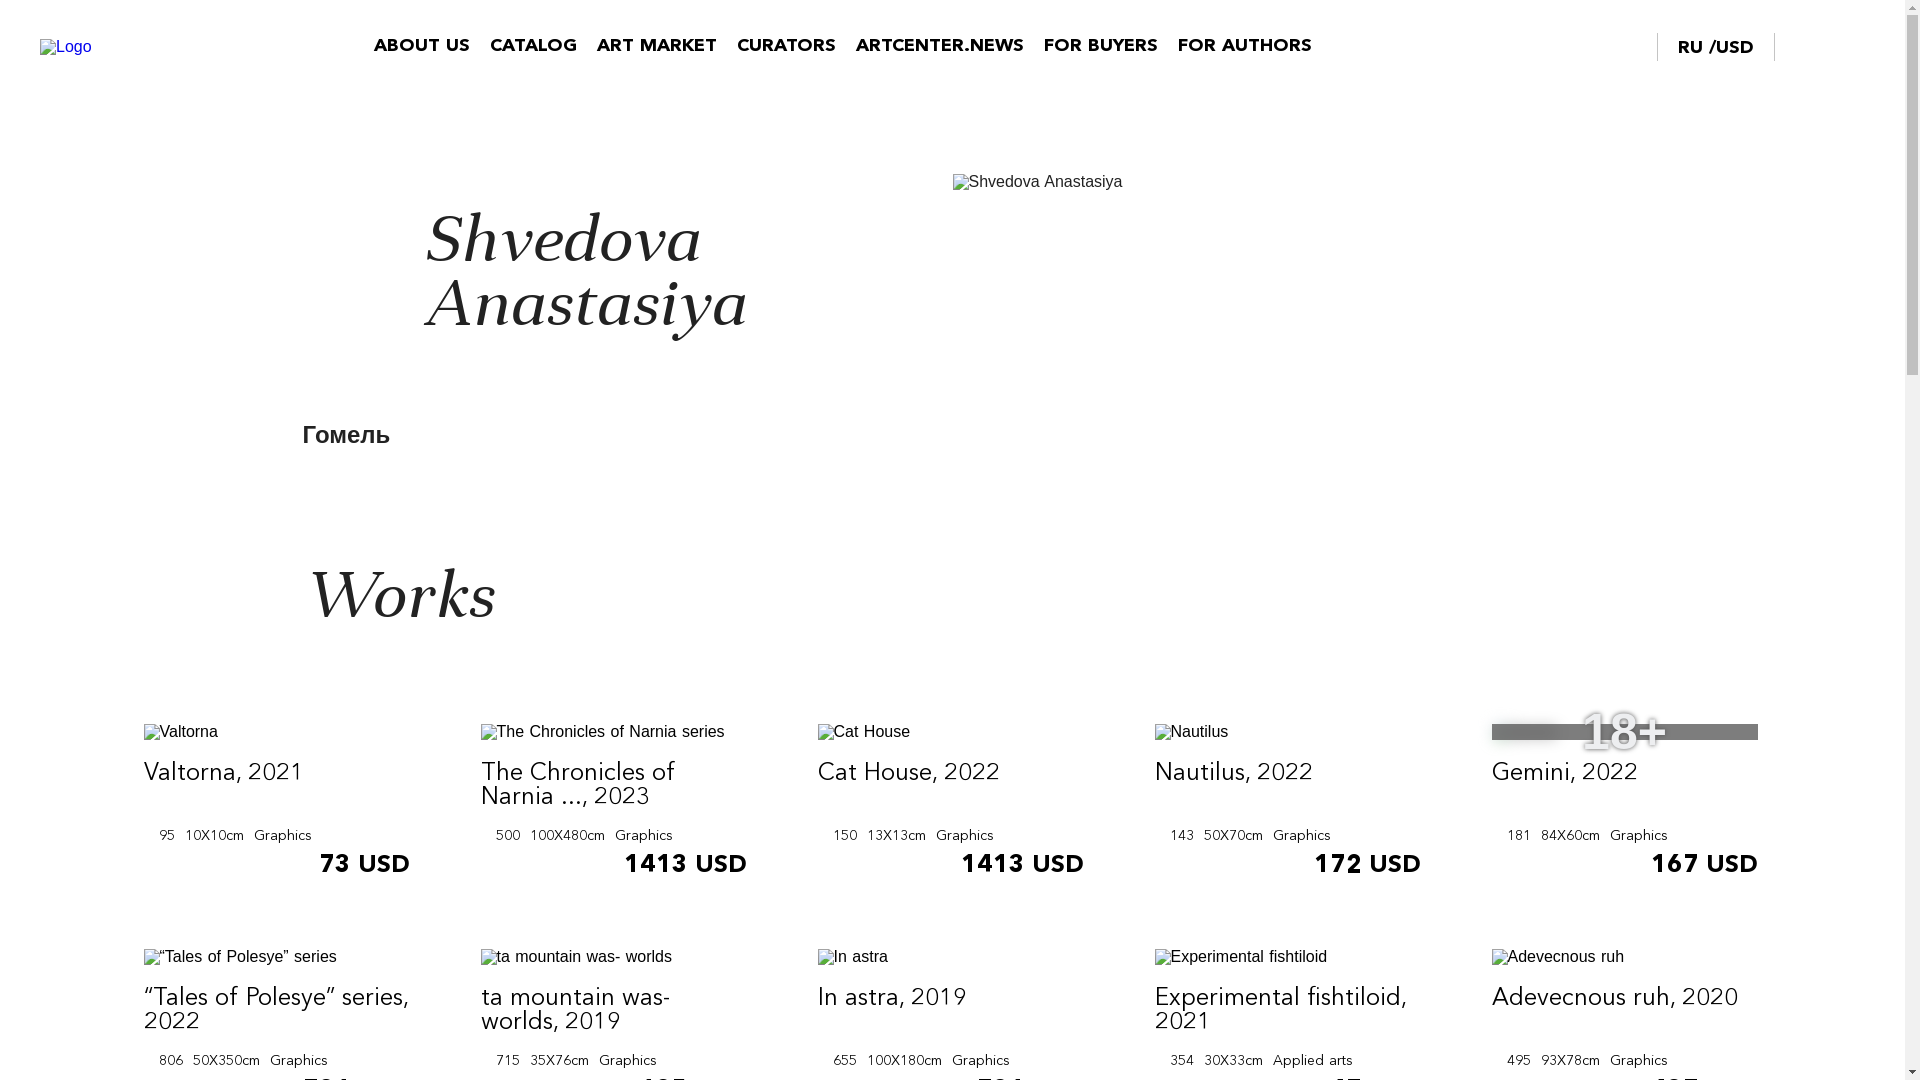  I want to click on USD, so click(1735, 47).